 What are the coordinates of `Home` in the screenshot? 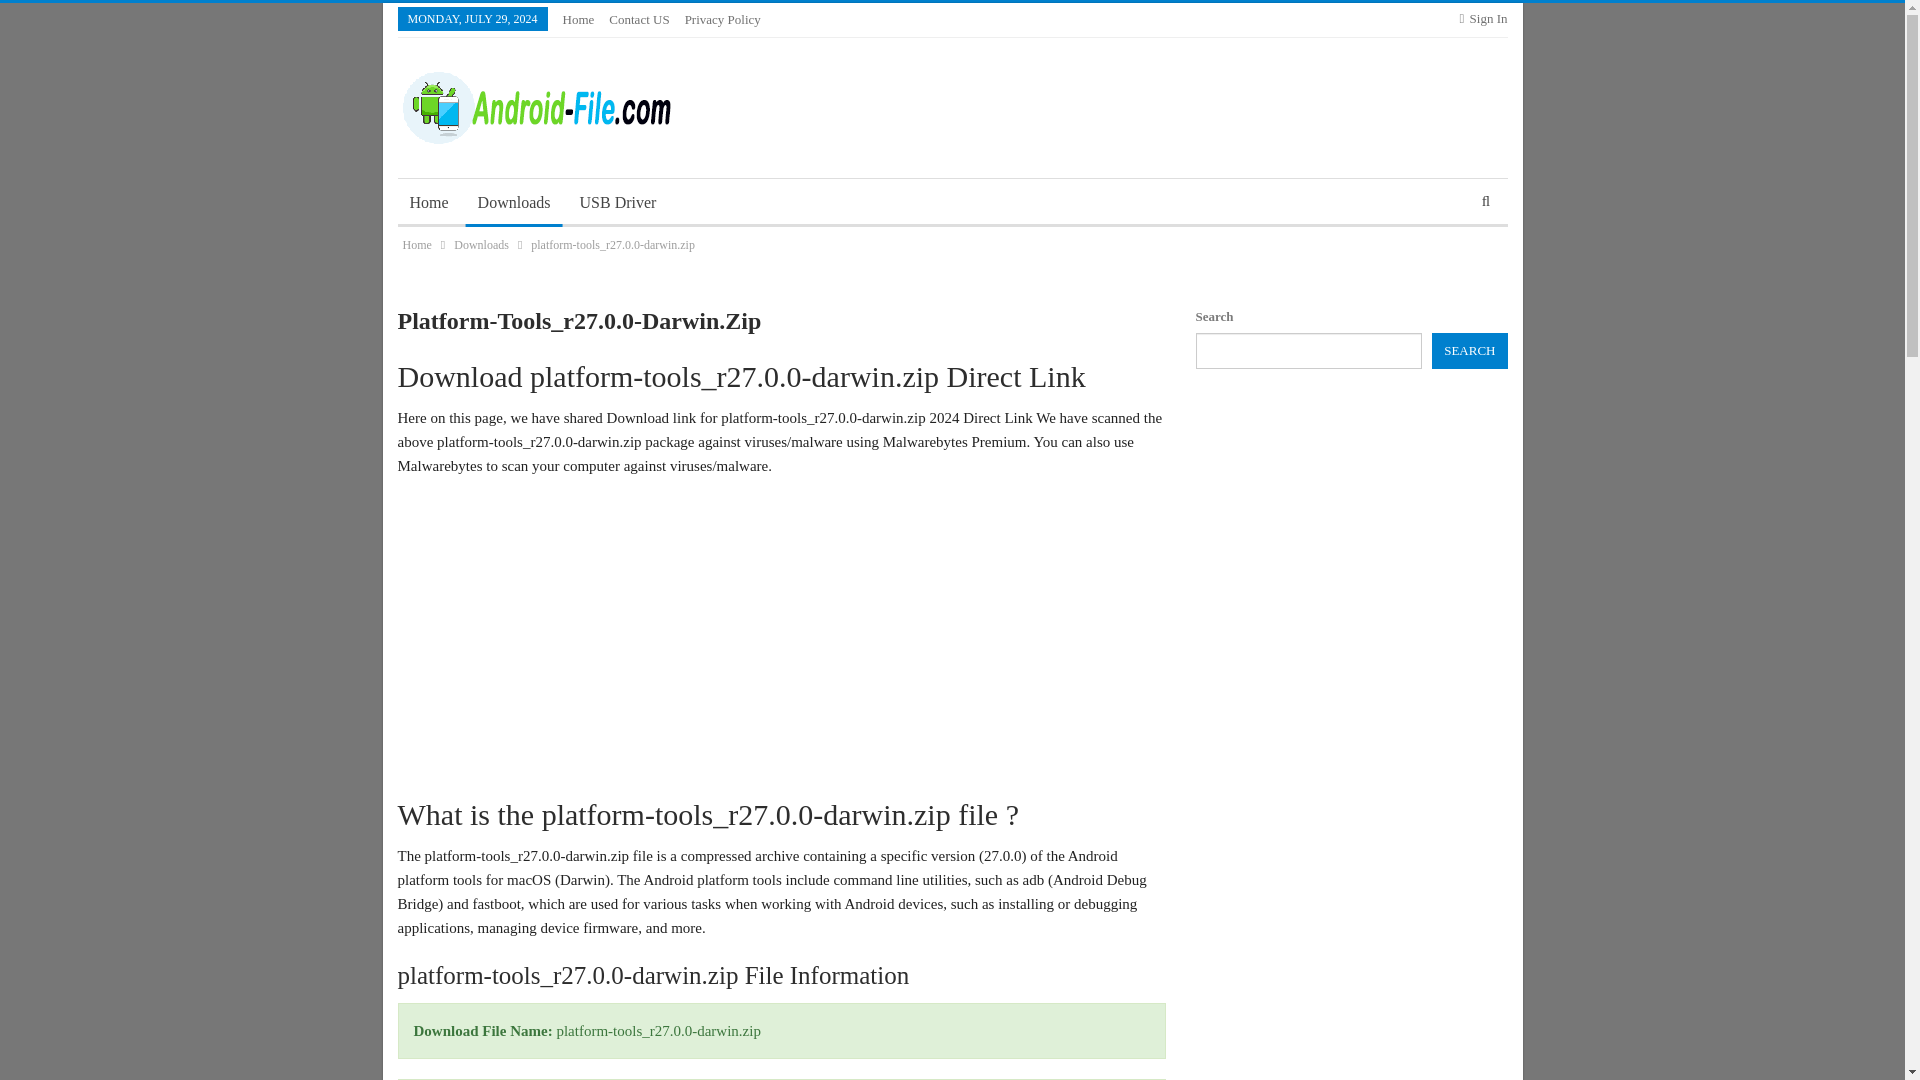 It's located at (578, 19).